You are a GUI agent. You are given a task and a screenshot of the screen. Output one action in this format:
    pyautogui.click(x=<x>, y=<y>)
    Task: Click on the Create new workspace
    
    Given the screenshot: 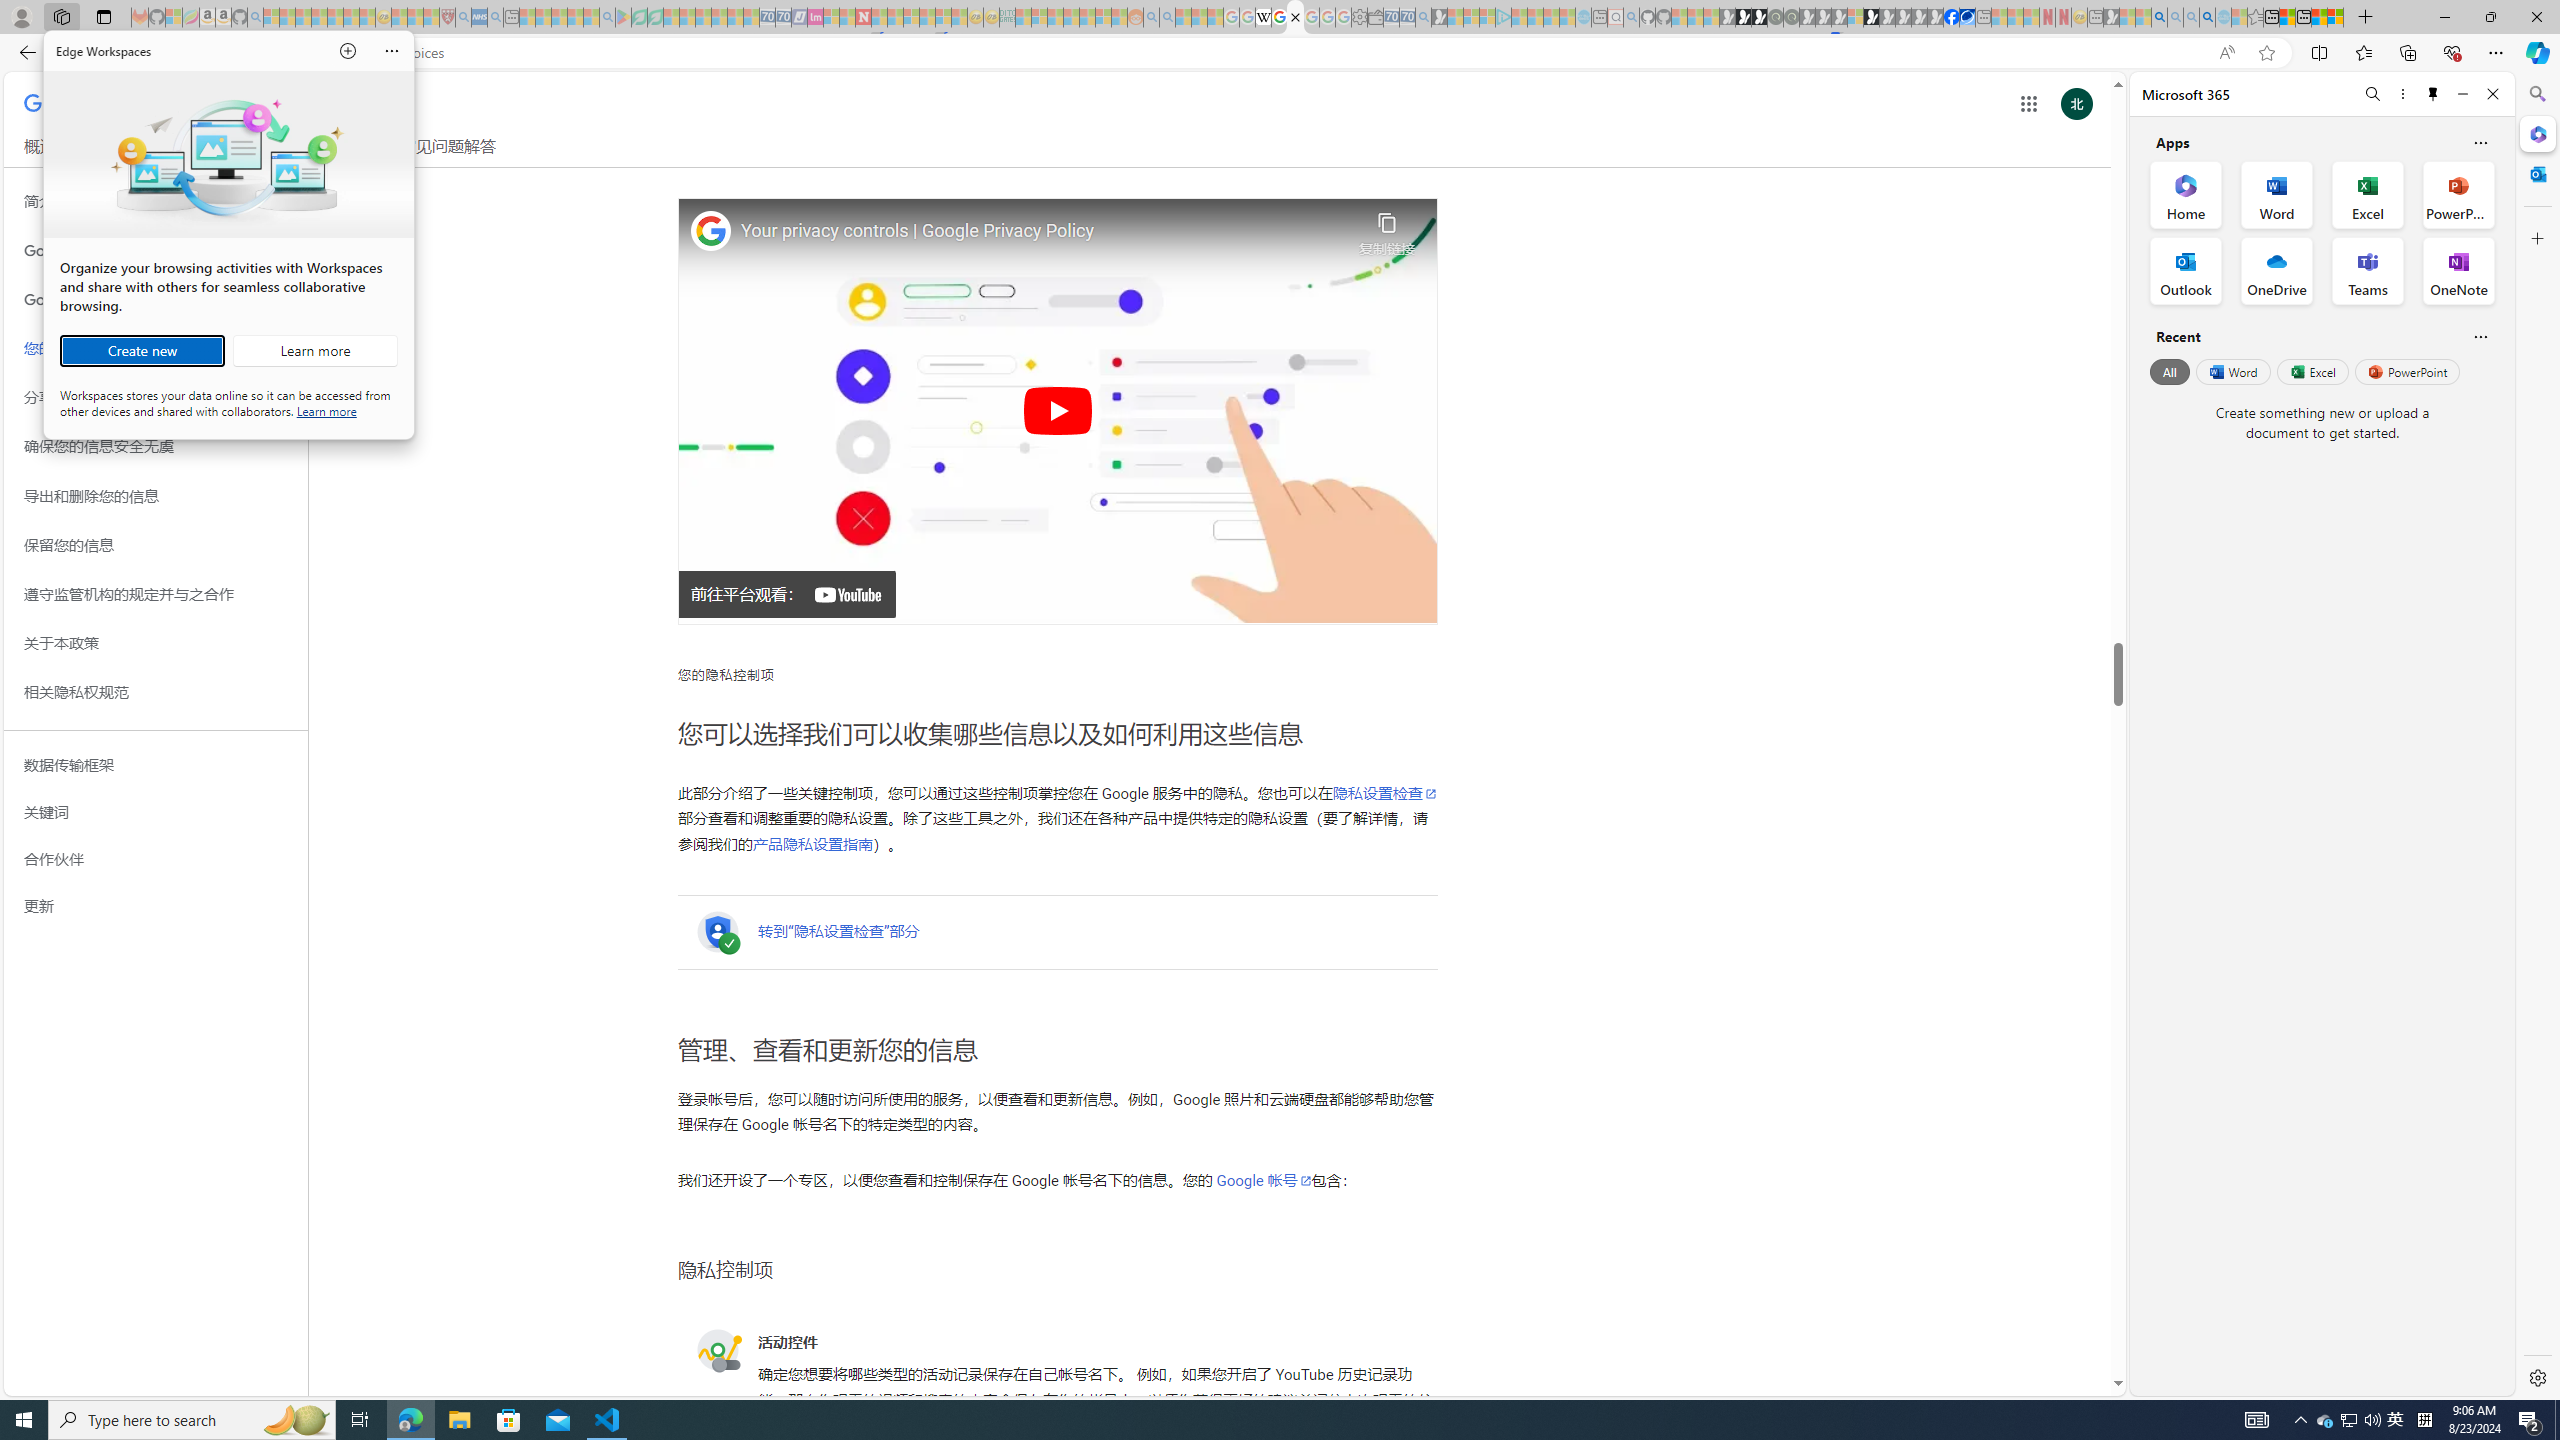 What is the action you would take?
    pyautogui.click(x=142, y=351)
    